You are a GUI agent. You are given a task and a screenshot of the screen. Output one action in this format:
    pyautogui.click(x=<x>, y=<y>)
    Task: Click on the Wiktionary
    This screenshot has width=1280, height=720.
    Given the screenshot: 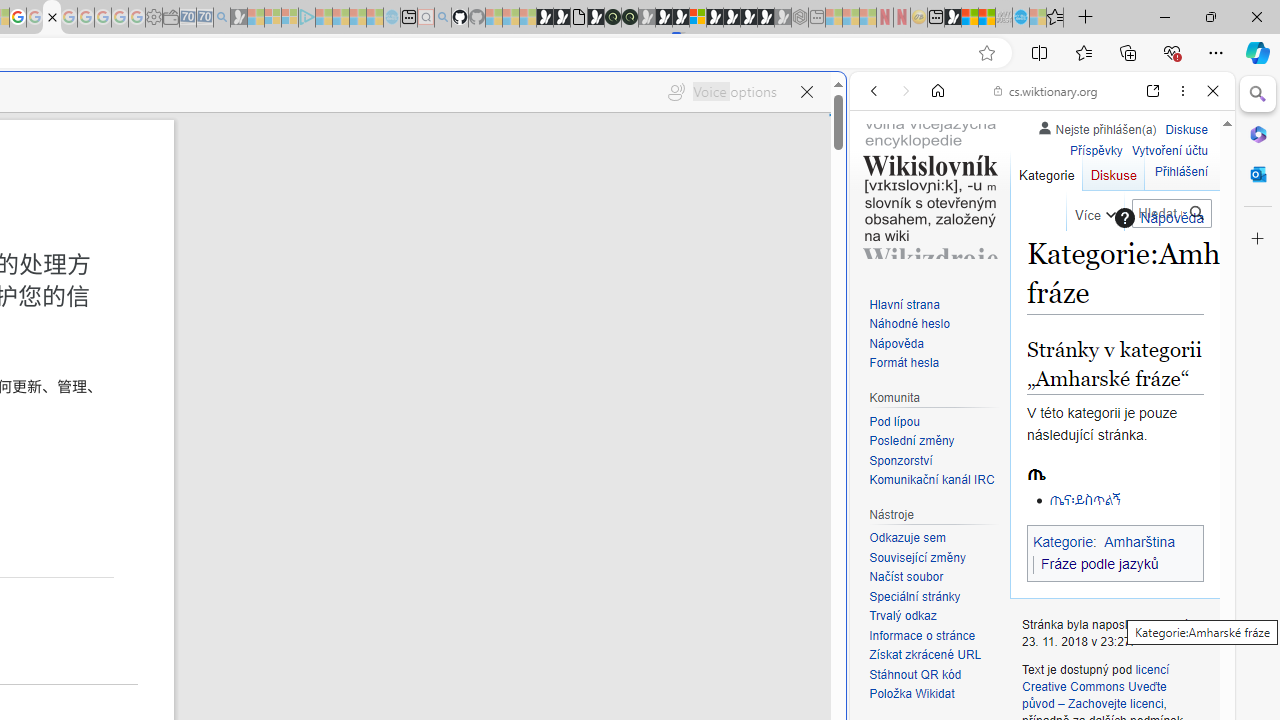 What is the action you would take?
    pyautogui.click(x=1034, y=669)
    